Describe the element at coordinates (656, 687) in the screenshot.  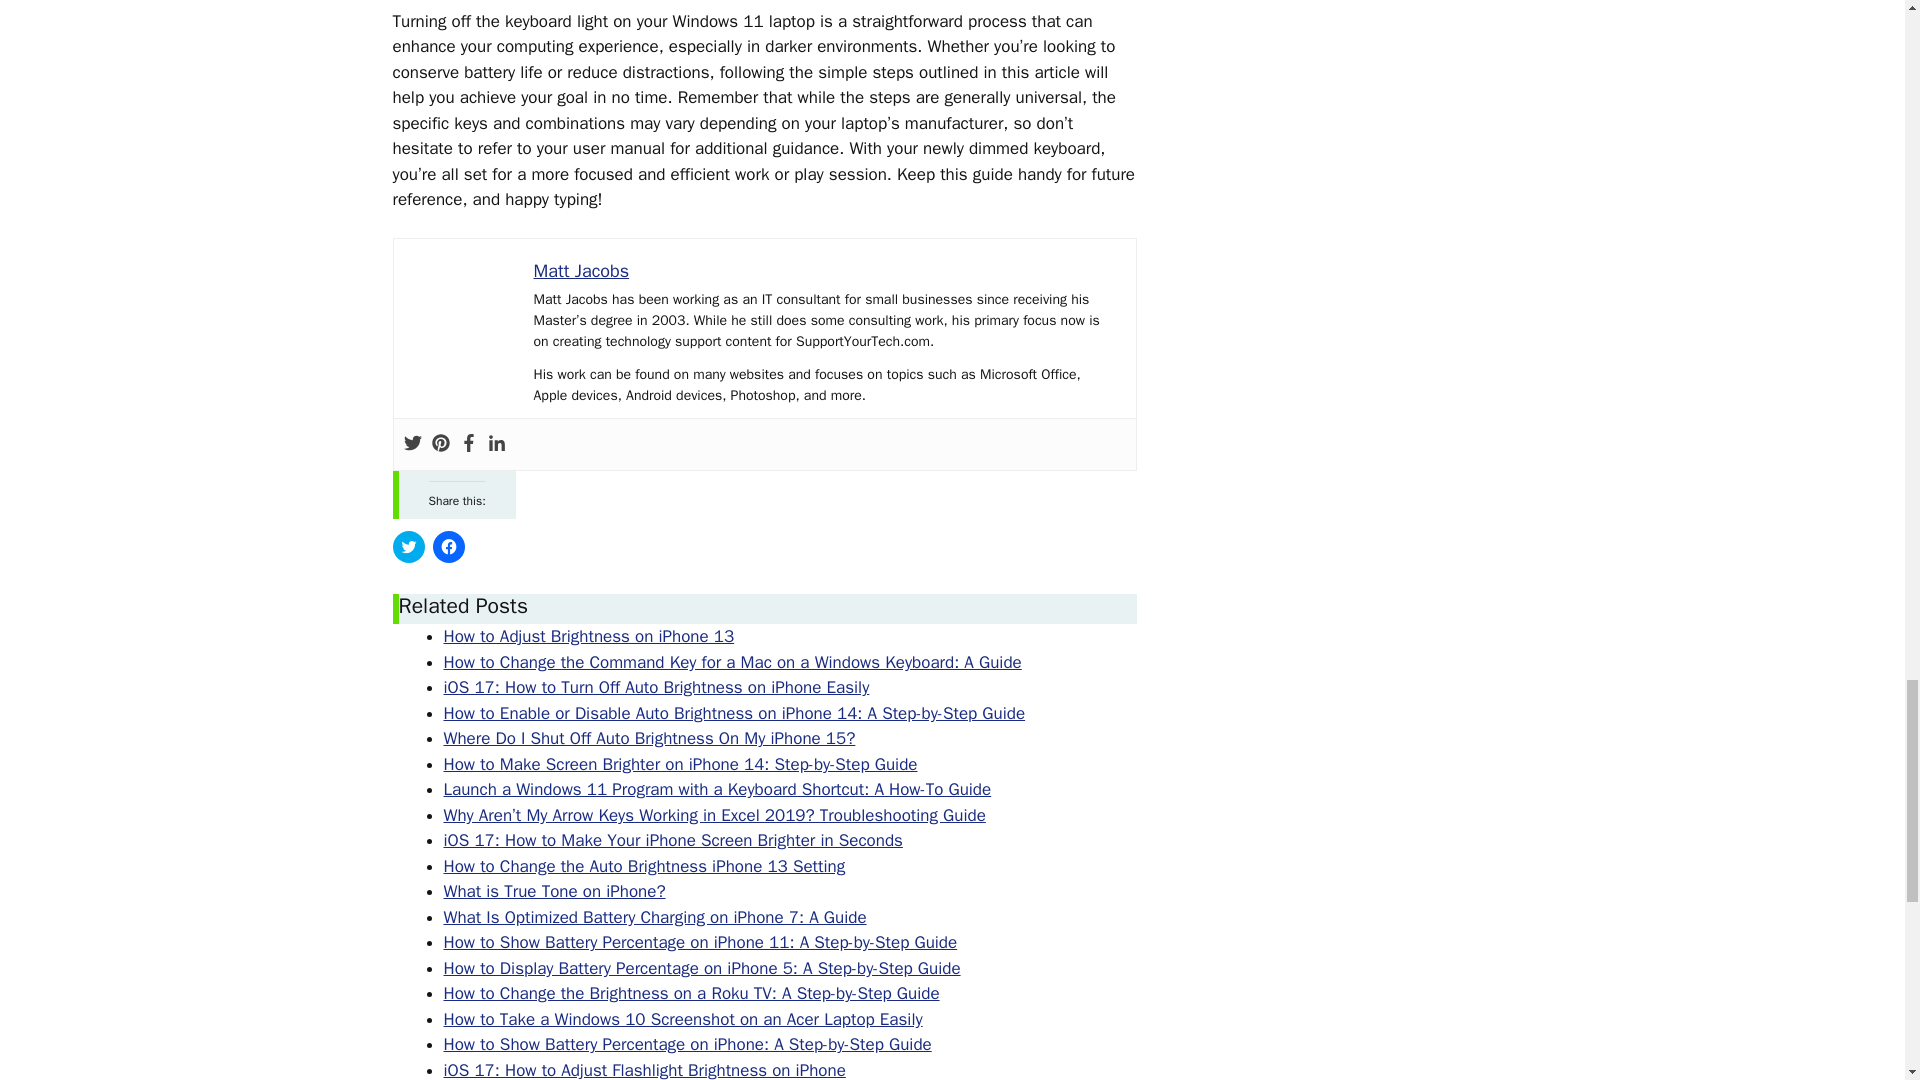
I see `iOS 17: How to Turn Off Auto Brightness on iPhone Easily` at that location.